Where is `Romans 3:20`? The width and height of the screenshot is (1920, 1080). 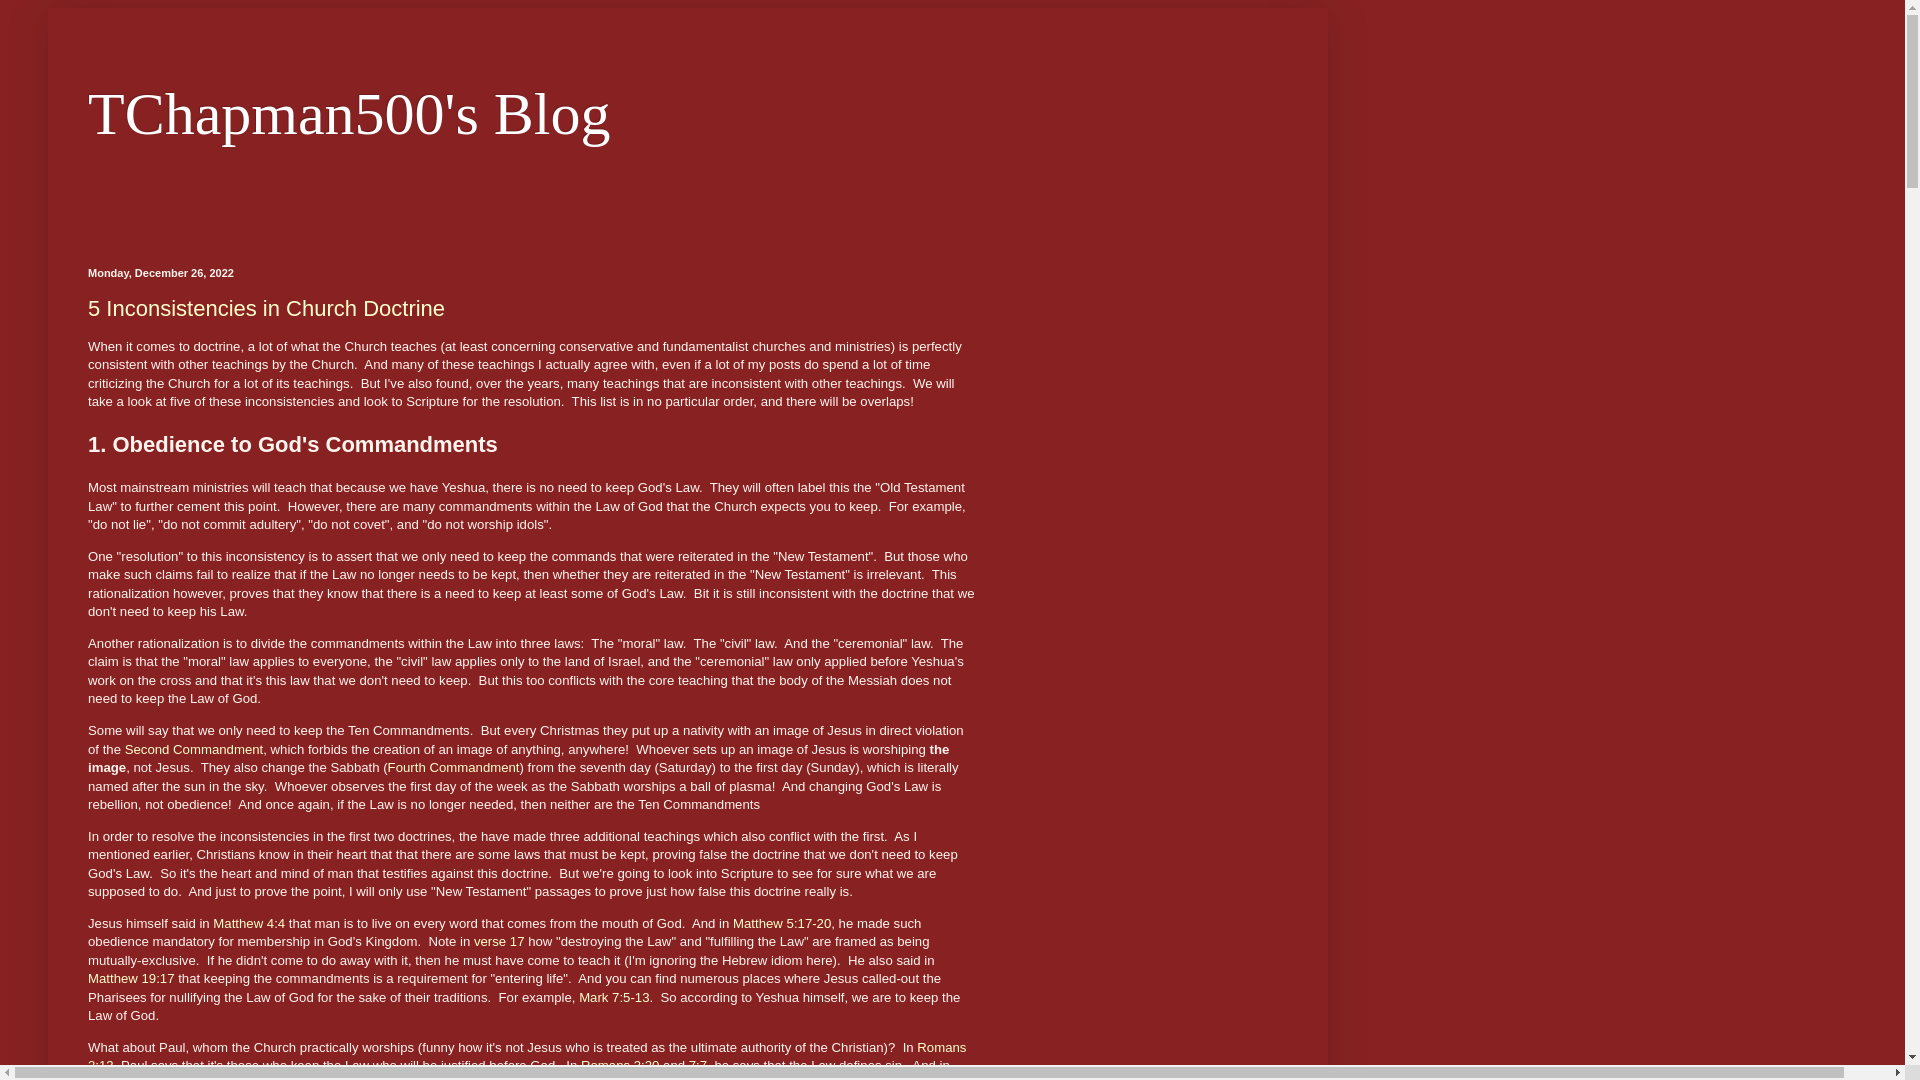
Romans 3:20 is located at coordinates (620, 1066).